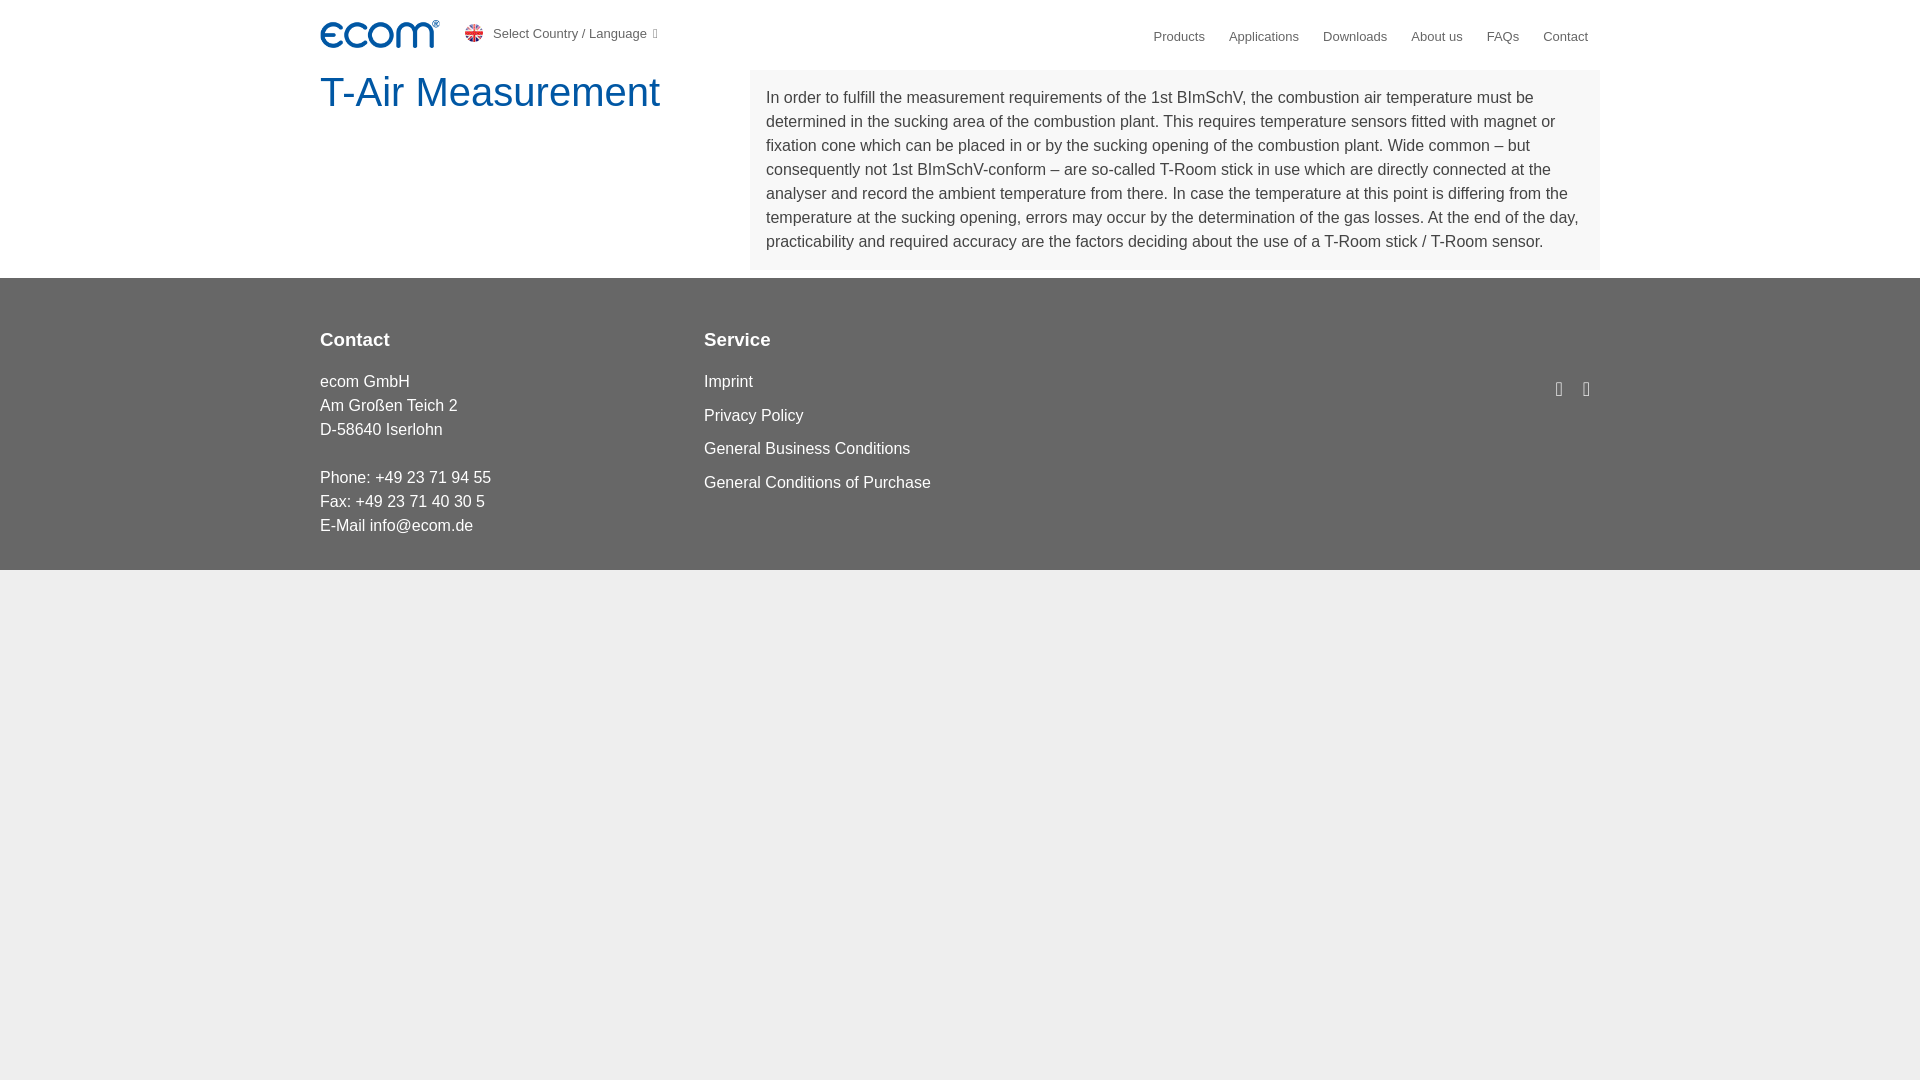  Describe the element at coordinates (1354, 36) in the screenshot. I see `Downloads` at that location.